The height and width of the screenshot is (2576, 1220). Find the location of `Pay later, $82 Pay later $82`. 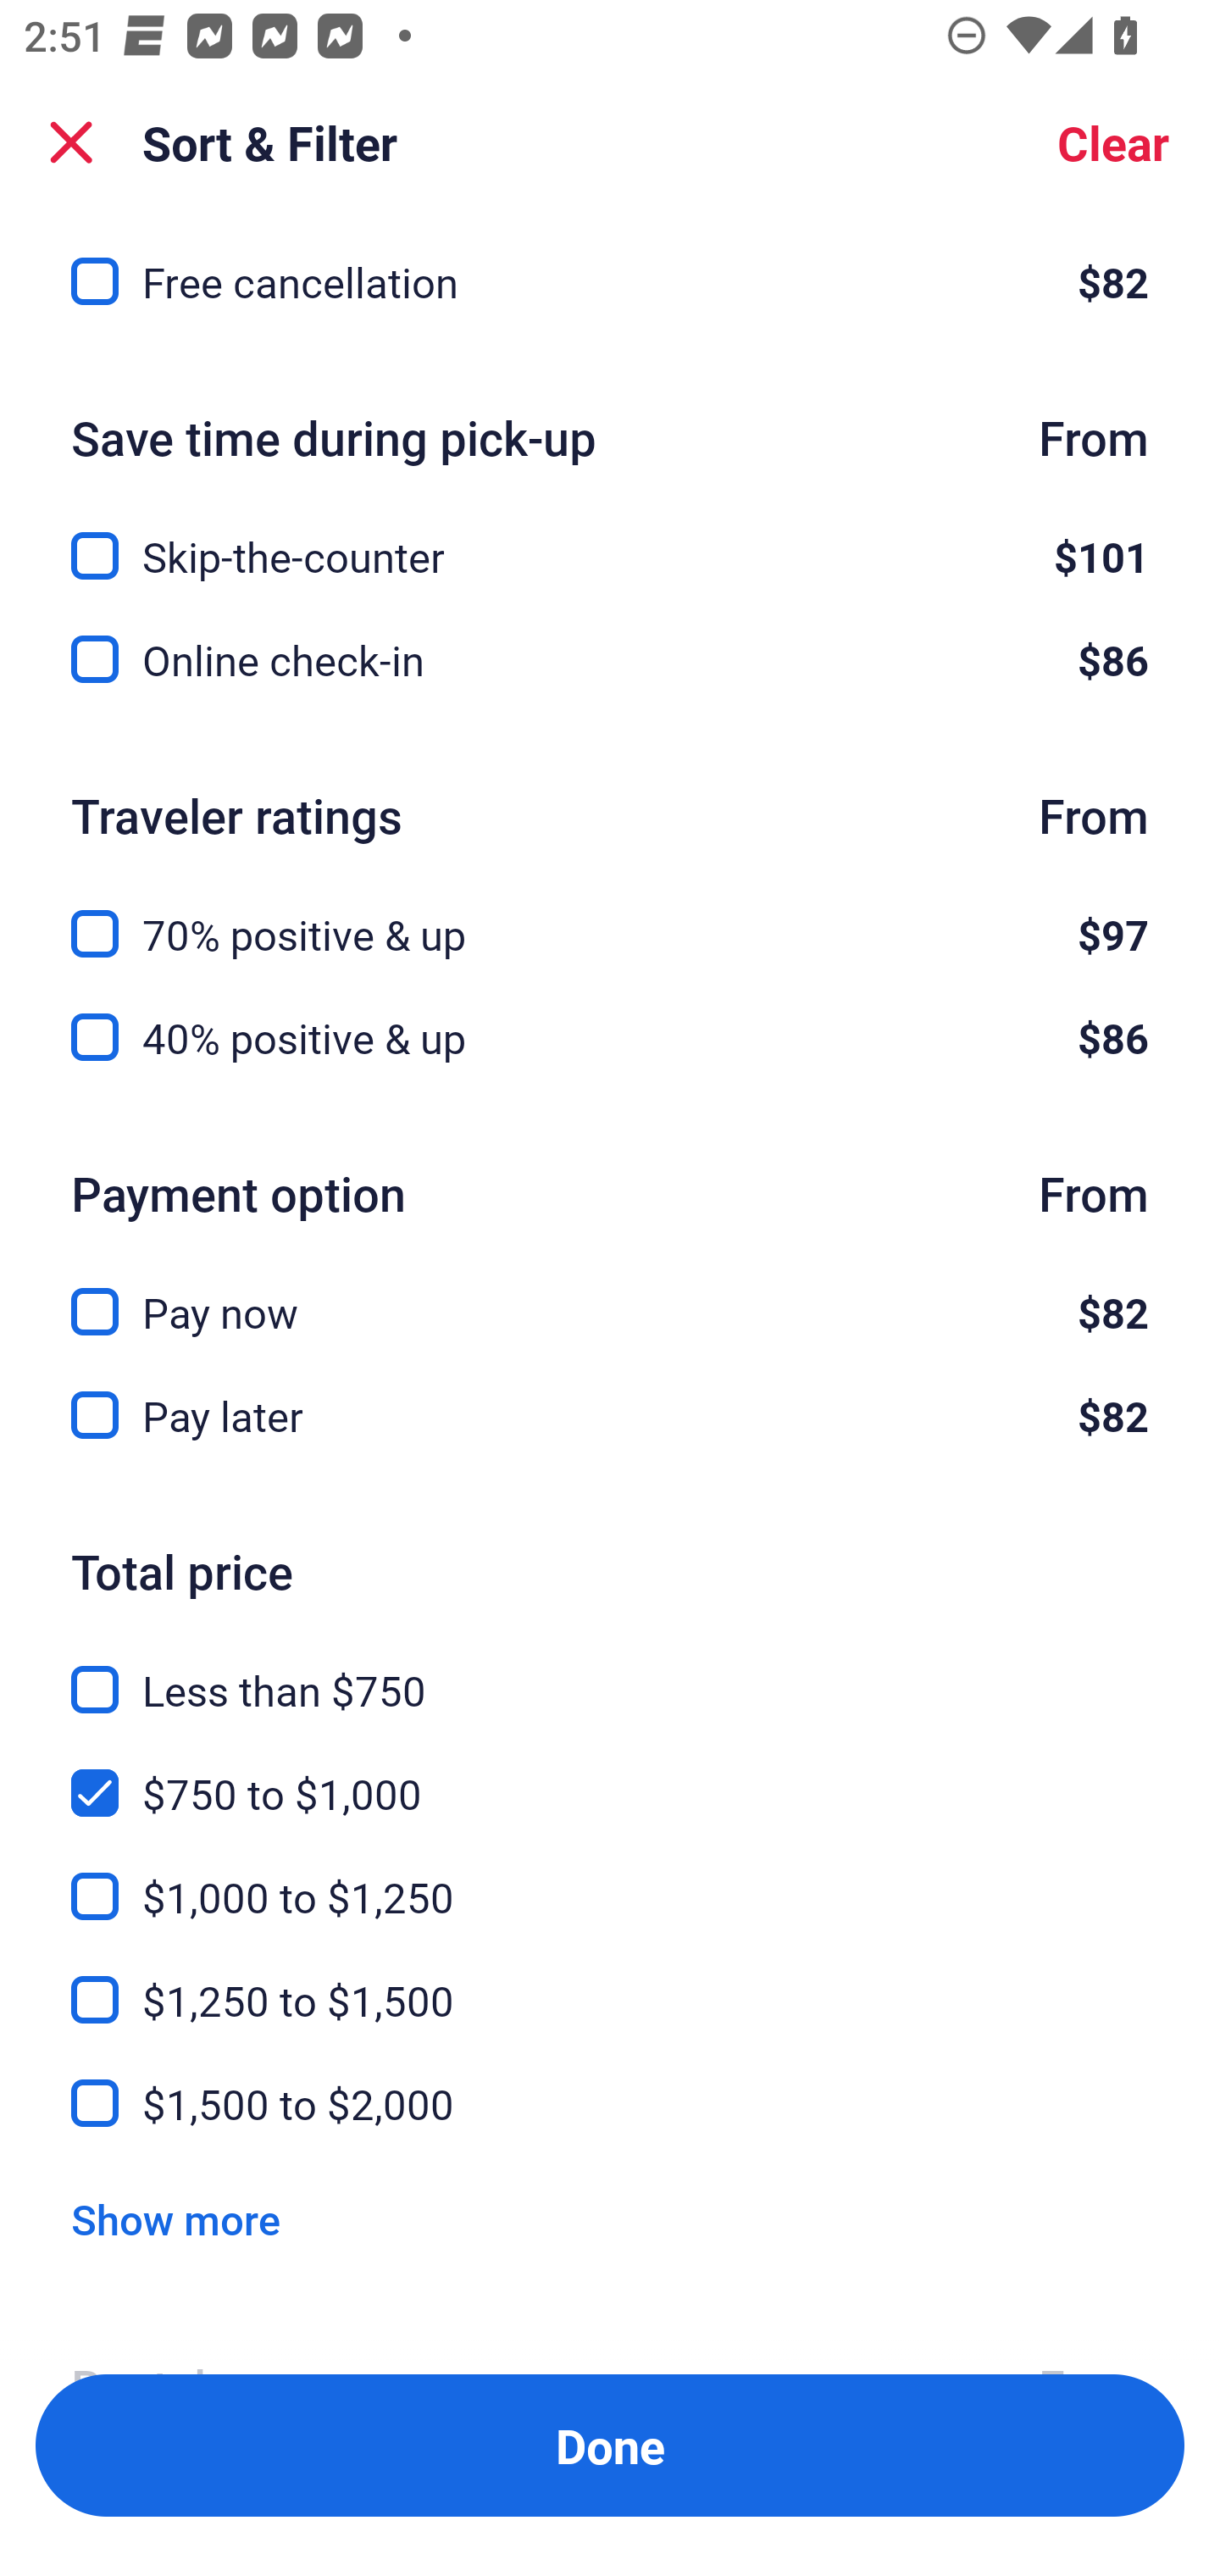

Pay later, $82 Pay later $82 is located at coordinates (610, 1415).